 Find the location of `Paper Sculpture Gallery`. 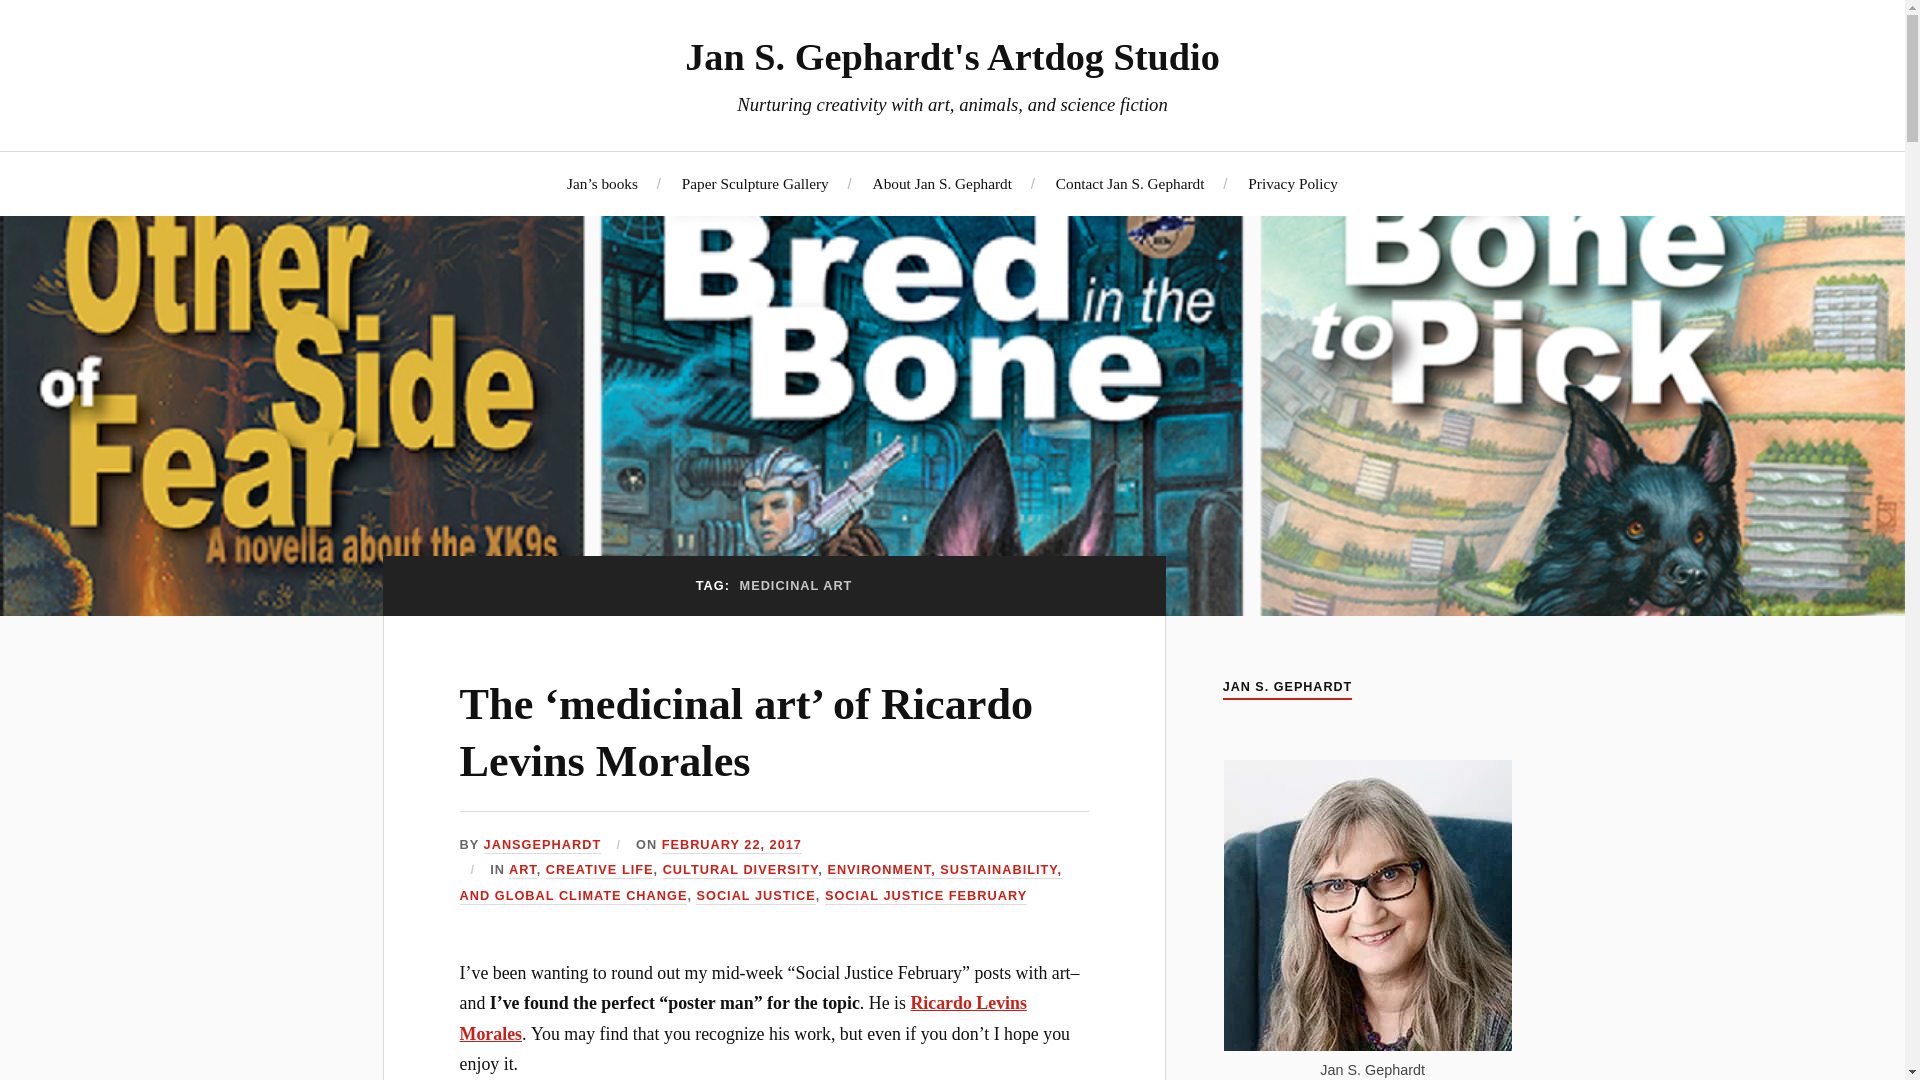

Paper Sculpture Gallery is located at coordinates (755, 183).